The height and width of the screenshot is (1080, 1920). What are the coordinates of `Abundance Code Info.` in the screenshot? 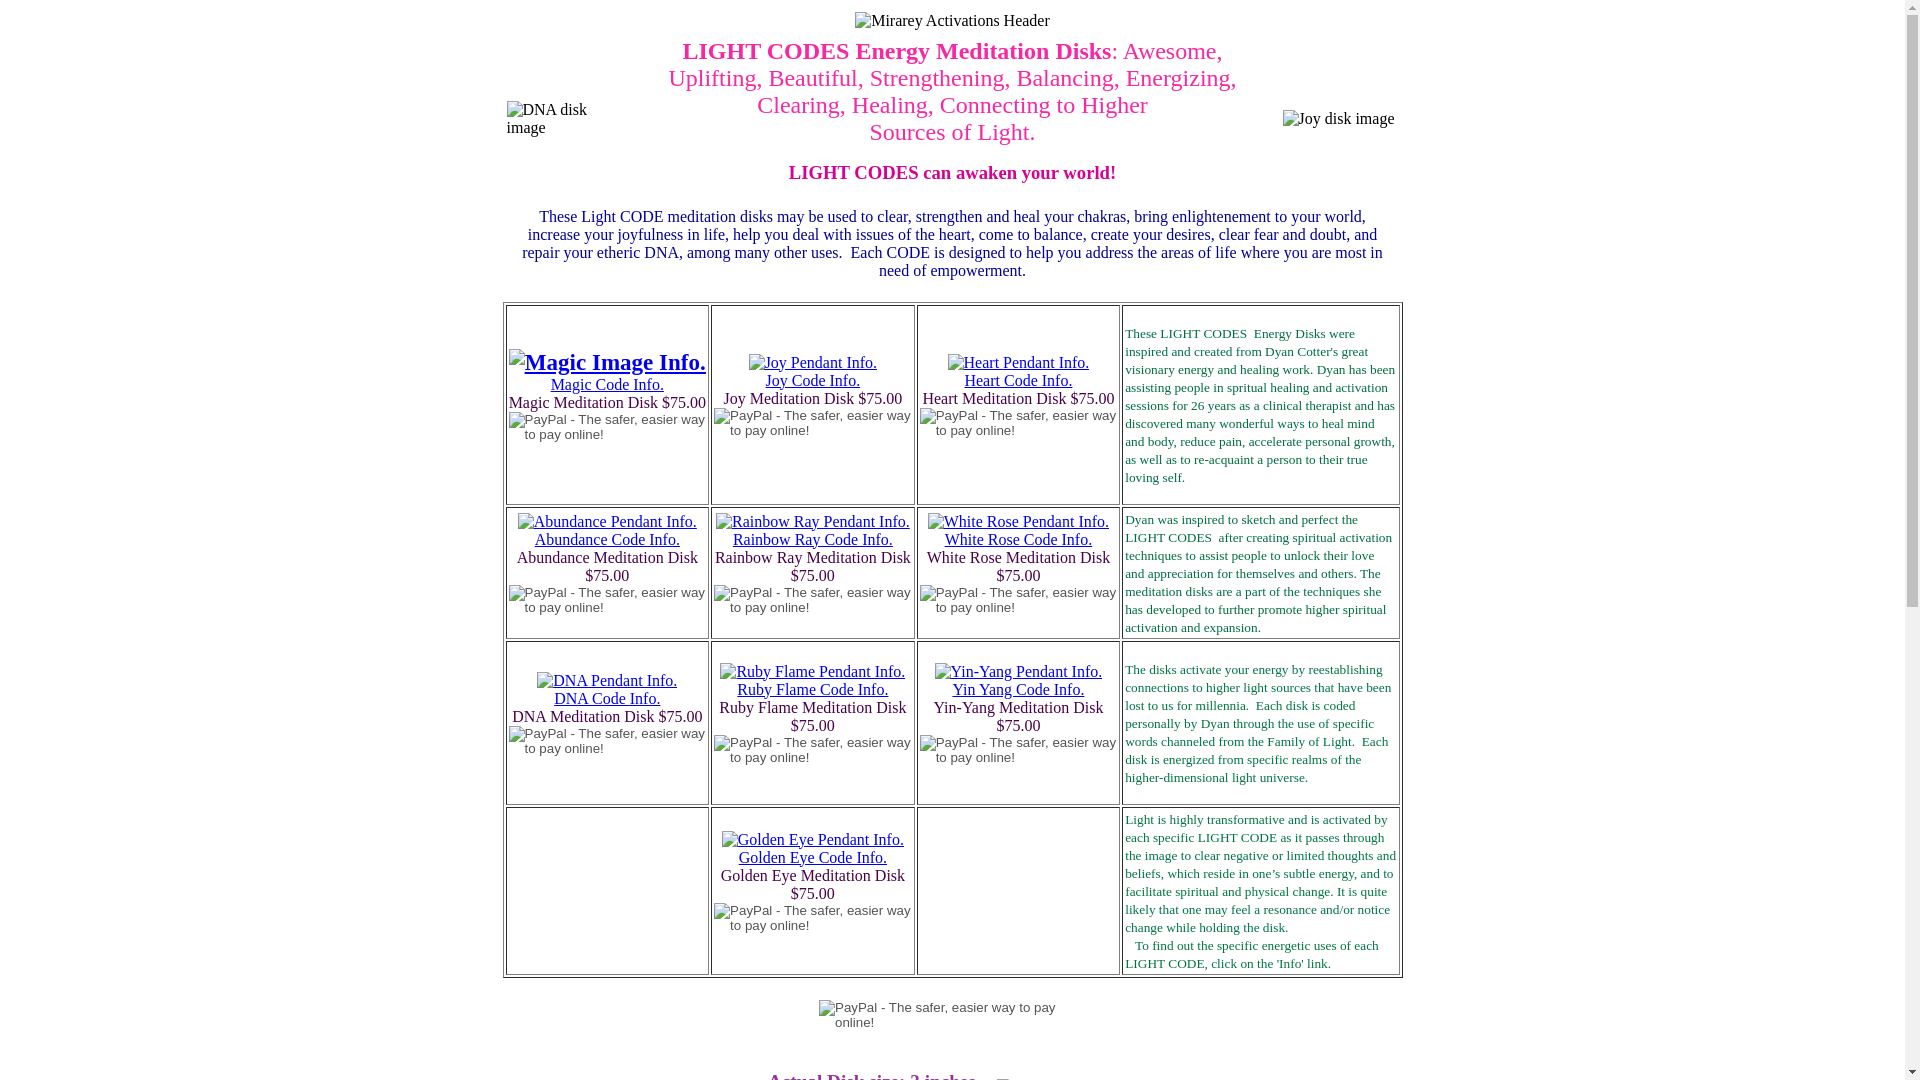 It's located at (607, 538).